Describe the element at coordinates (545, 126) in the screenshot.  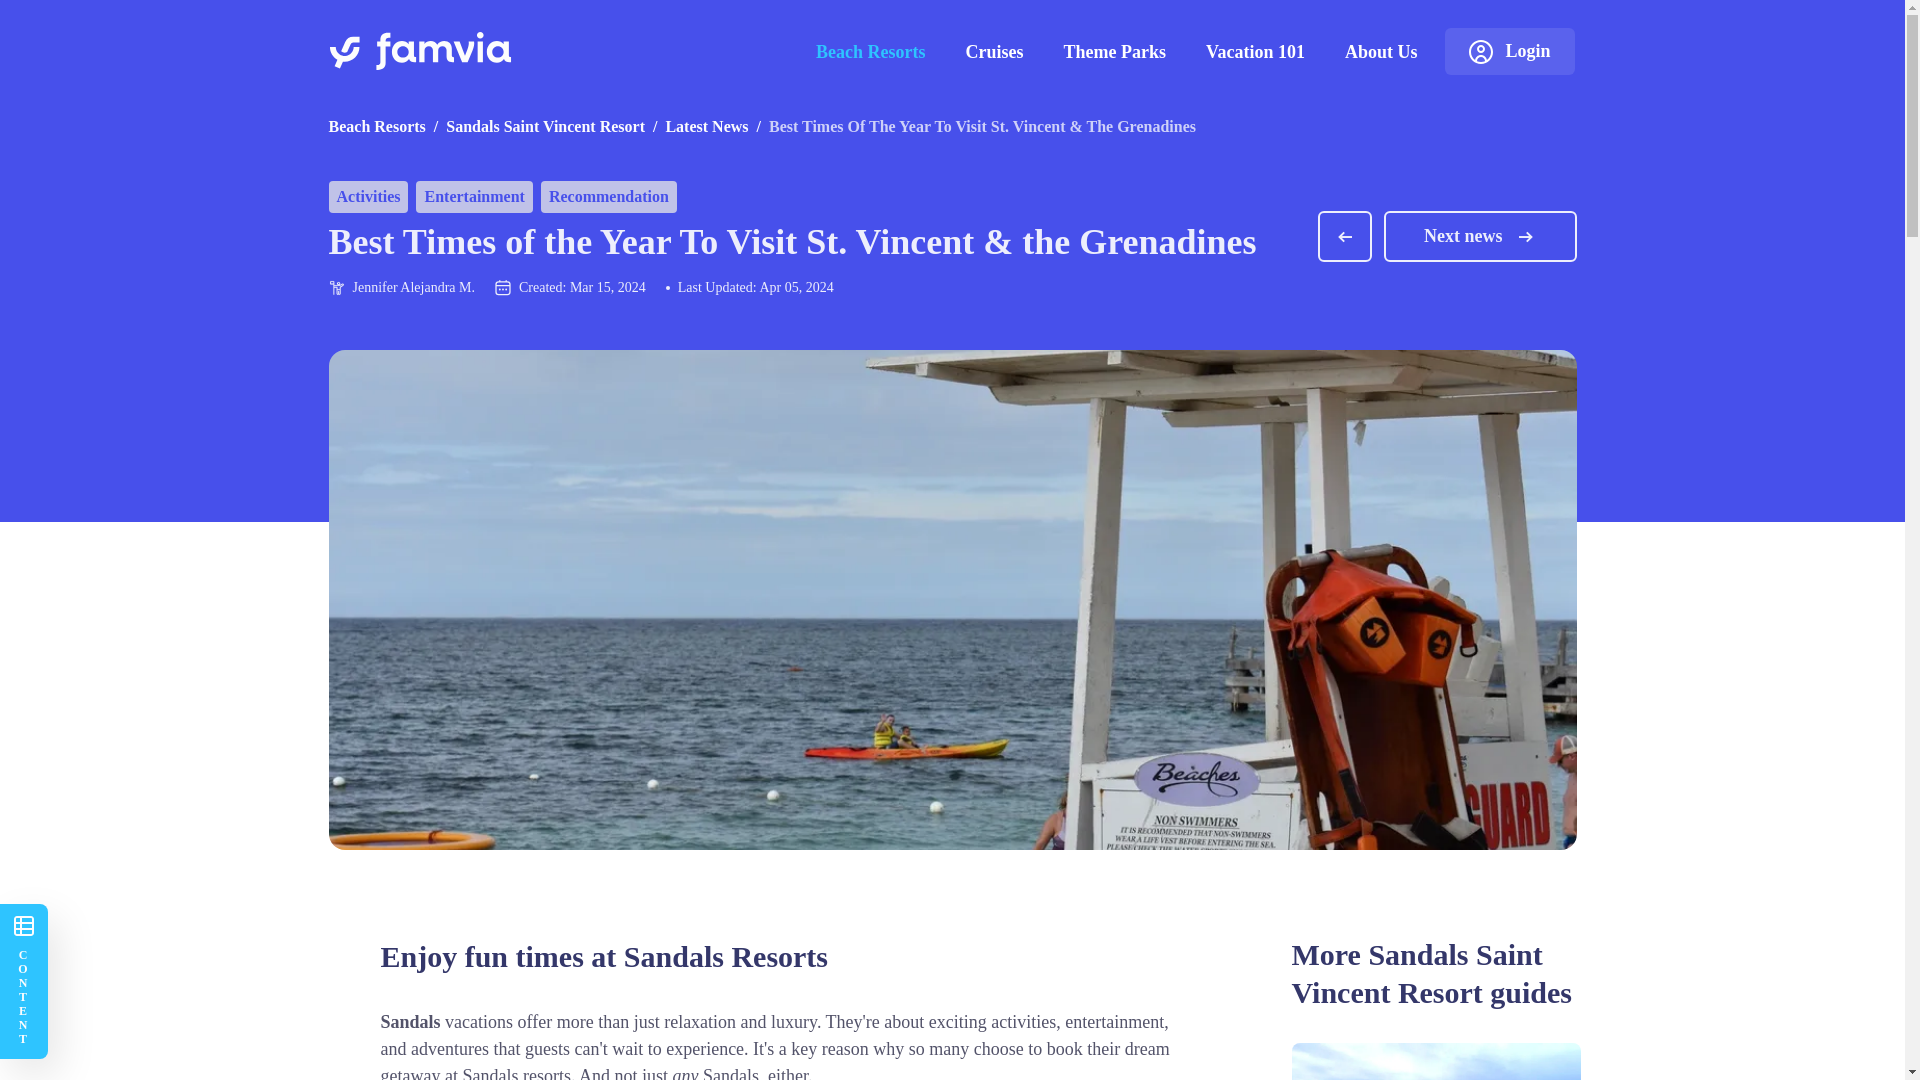
I see `Sandals Saint Vincent Resort` at that location.